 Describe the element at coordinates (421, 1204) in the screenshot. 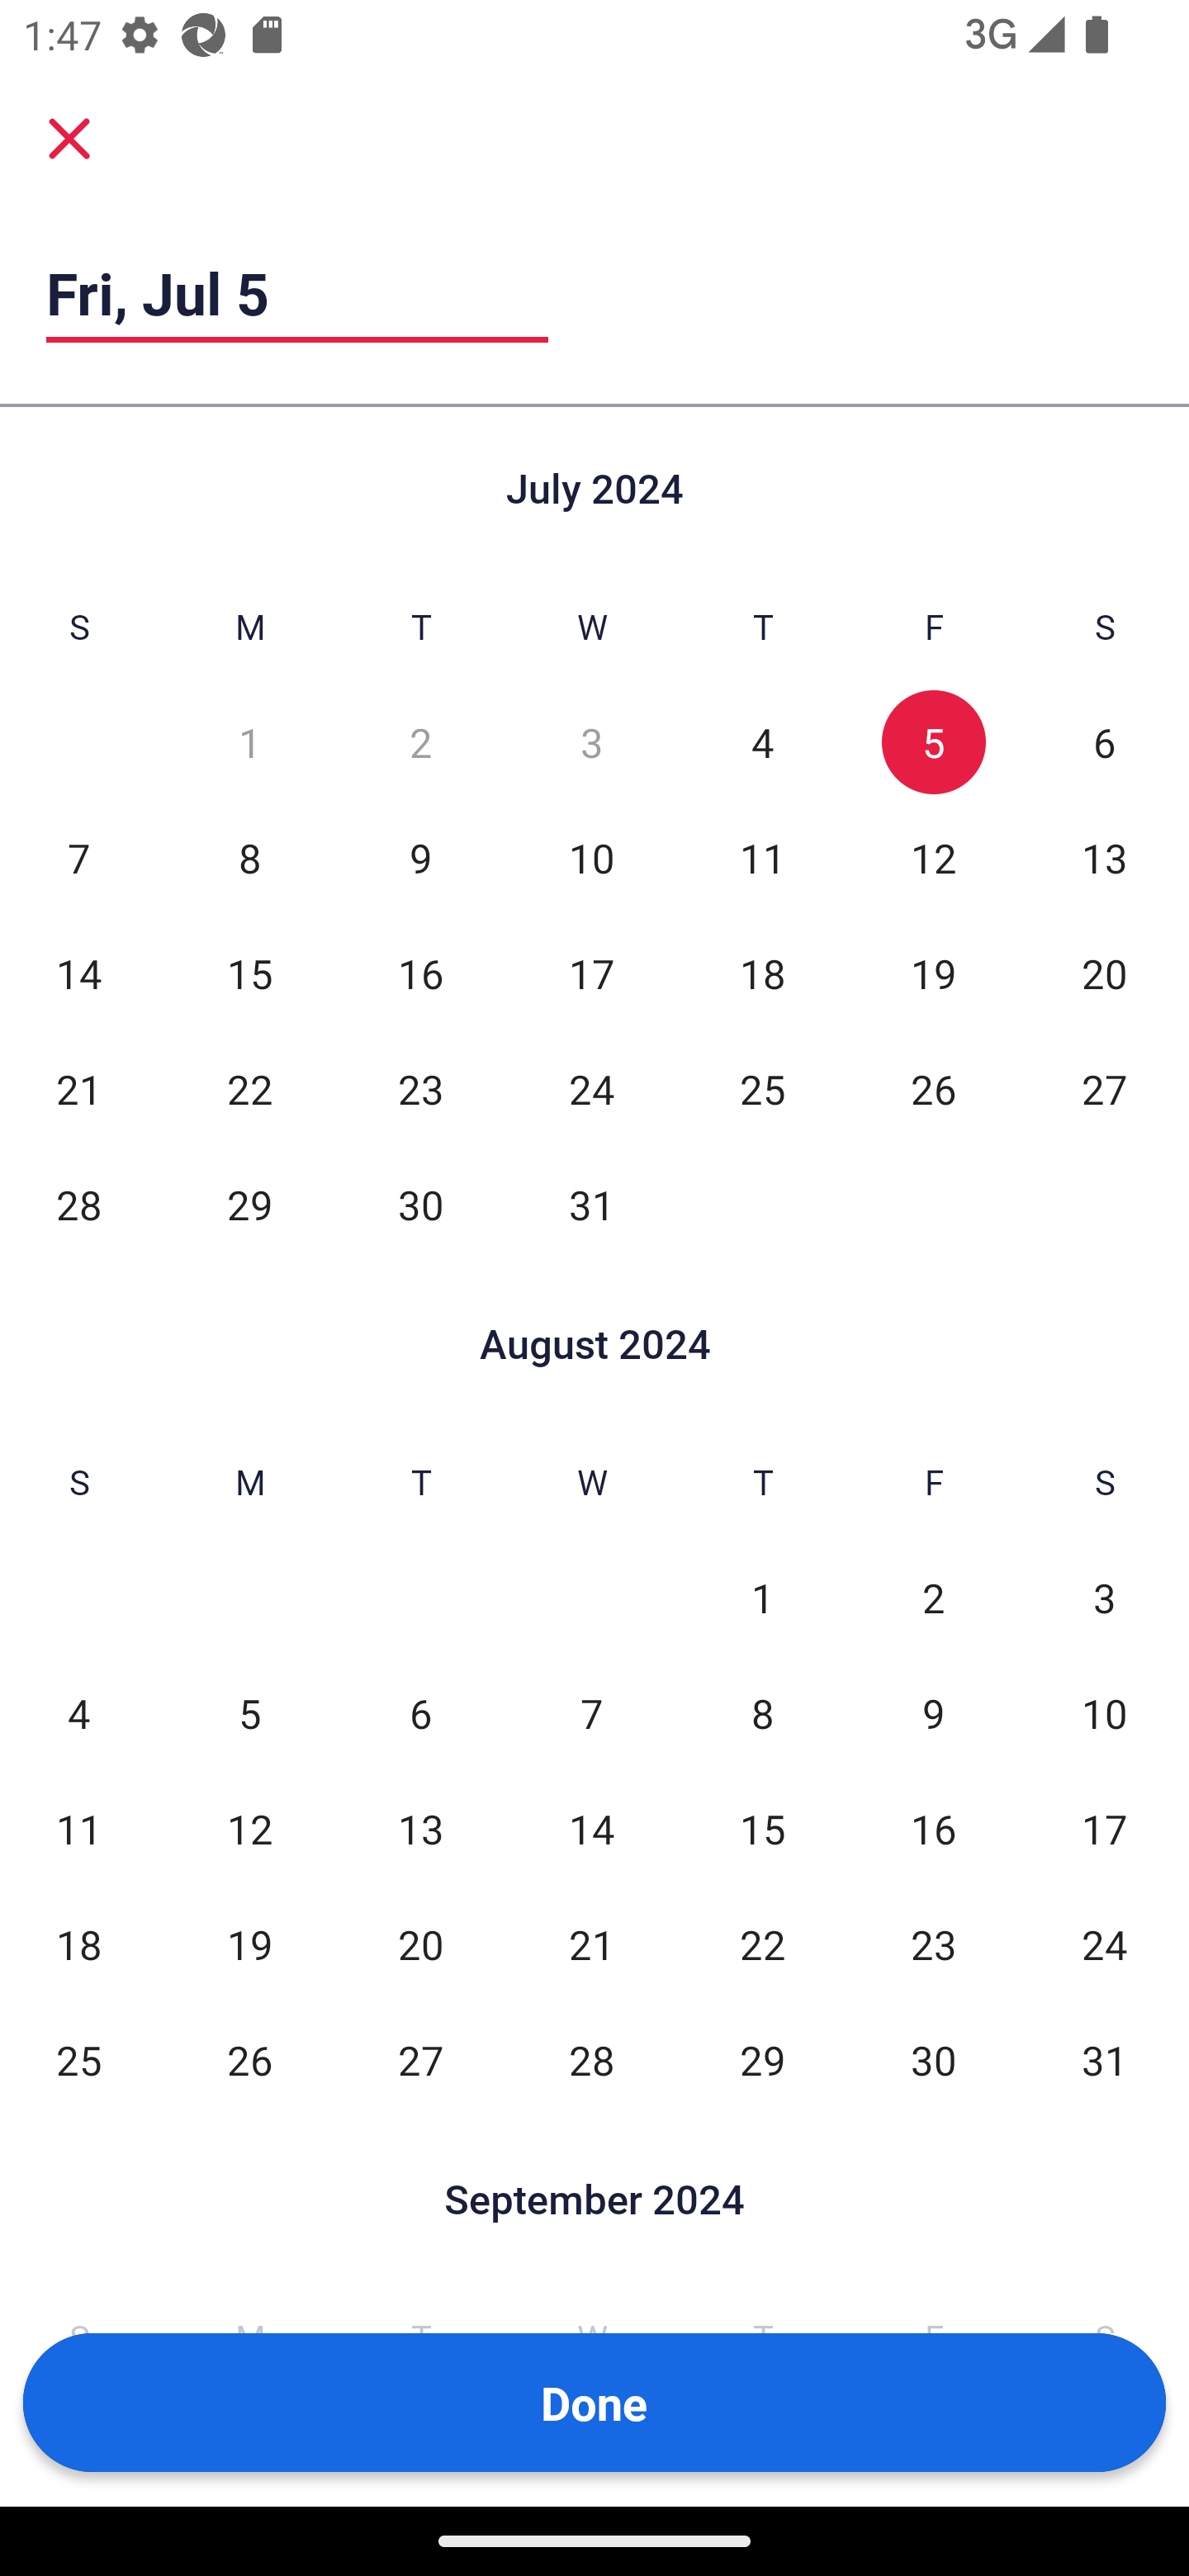

I see `30 Tue, Jul 30, Not Selected` at that location.